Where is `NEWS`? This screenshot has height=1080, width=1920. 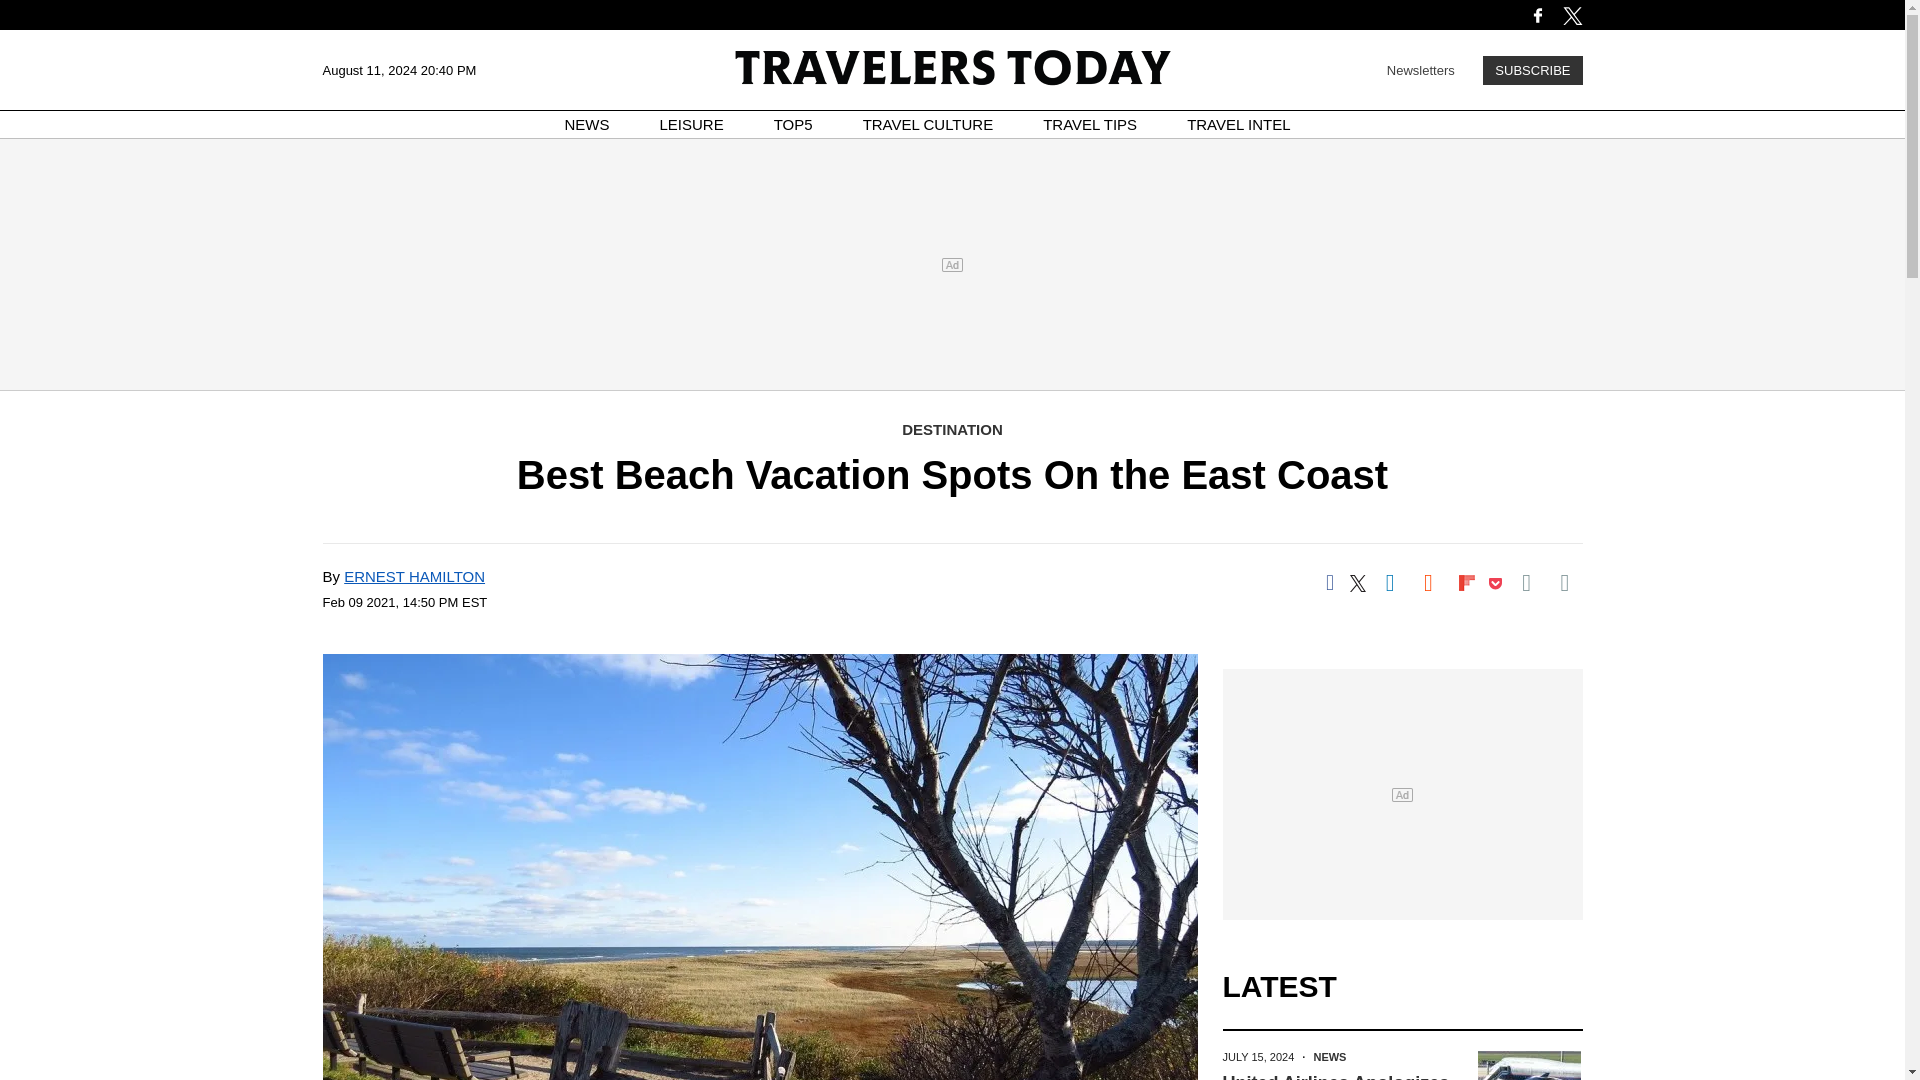
NEWS is located at coordinates (587, 124).